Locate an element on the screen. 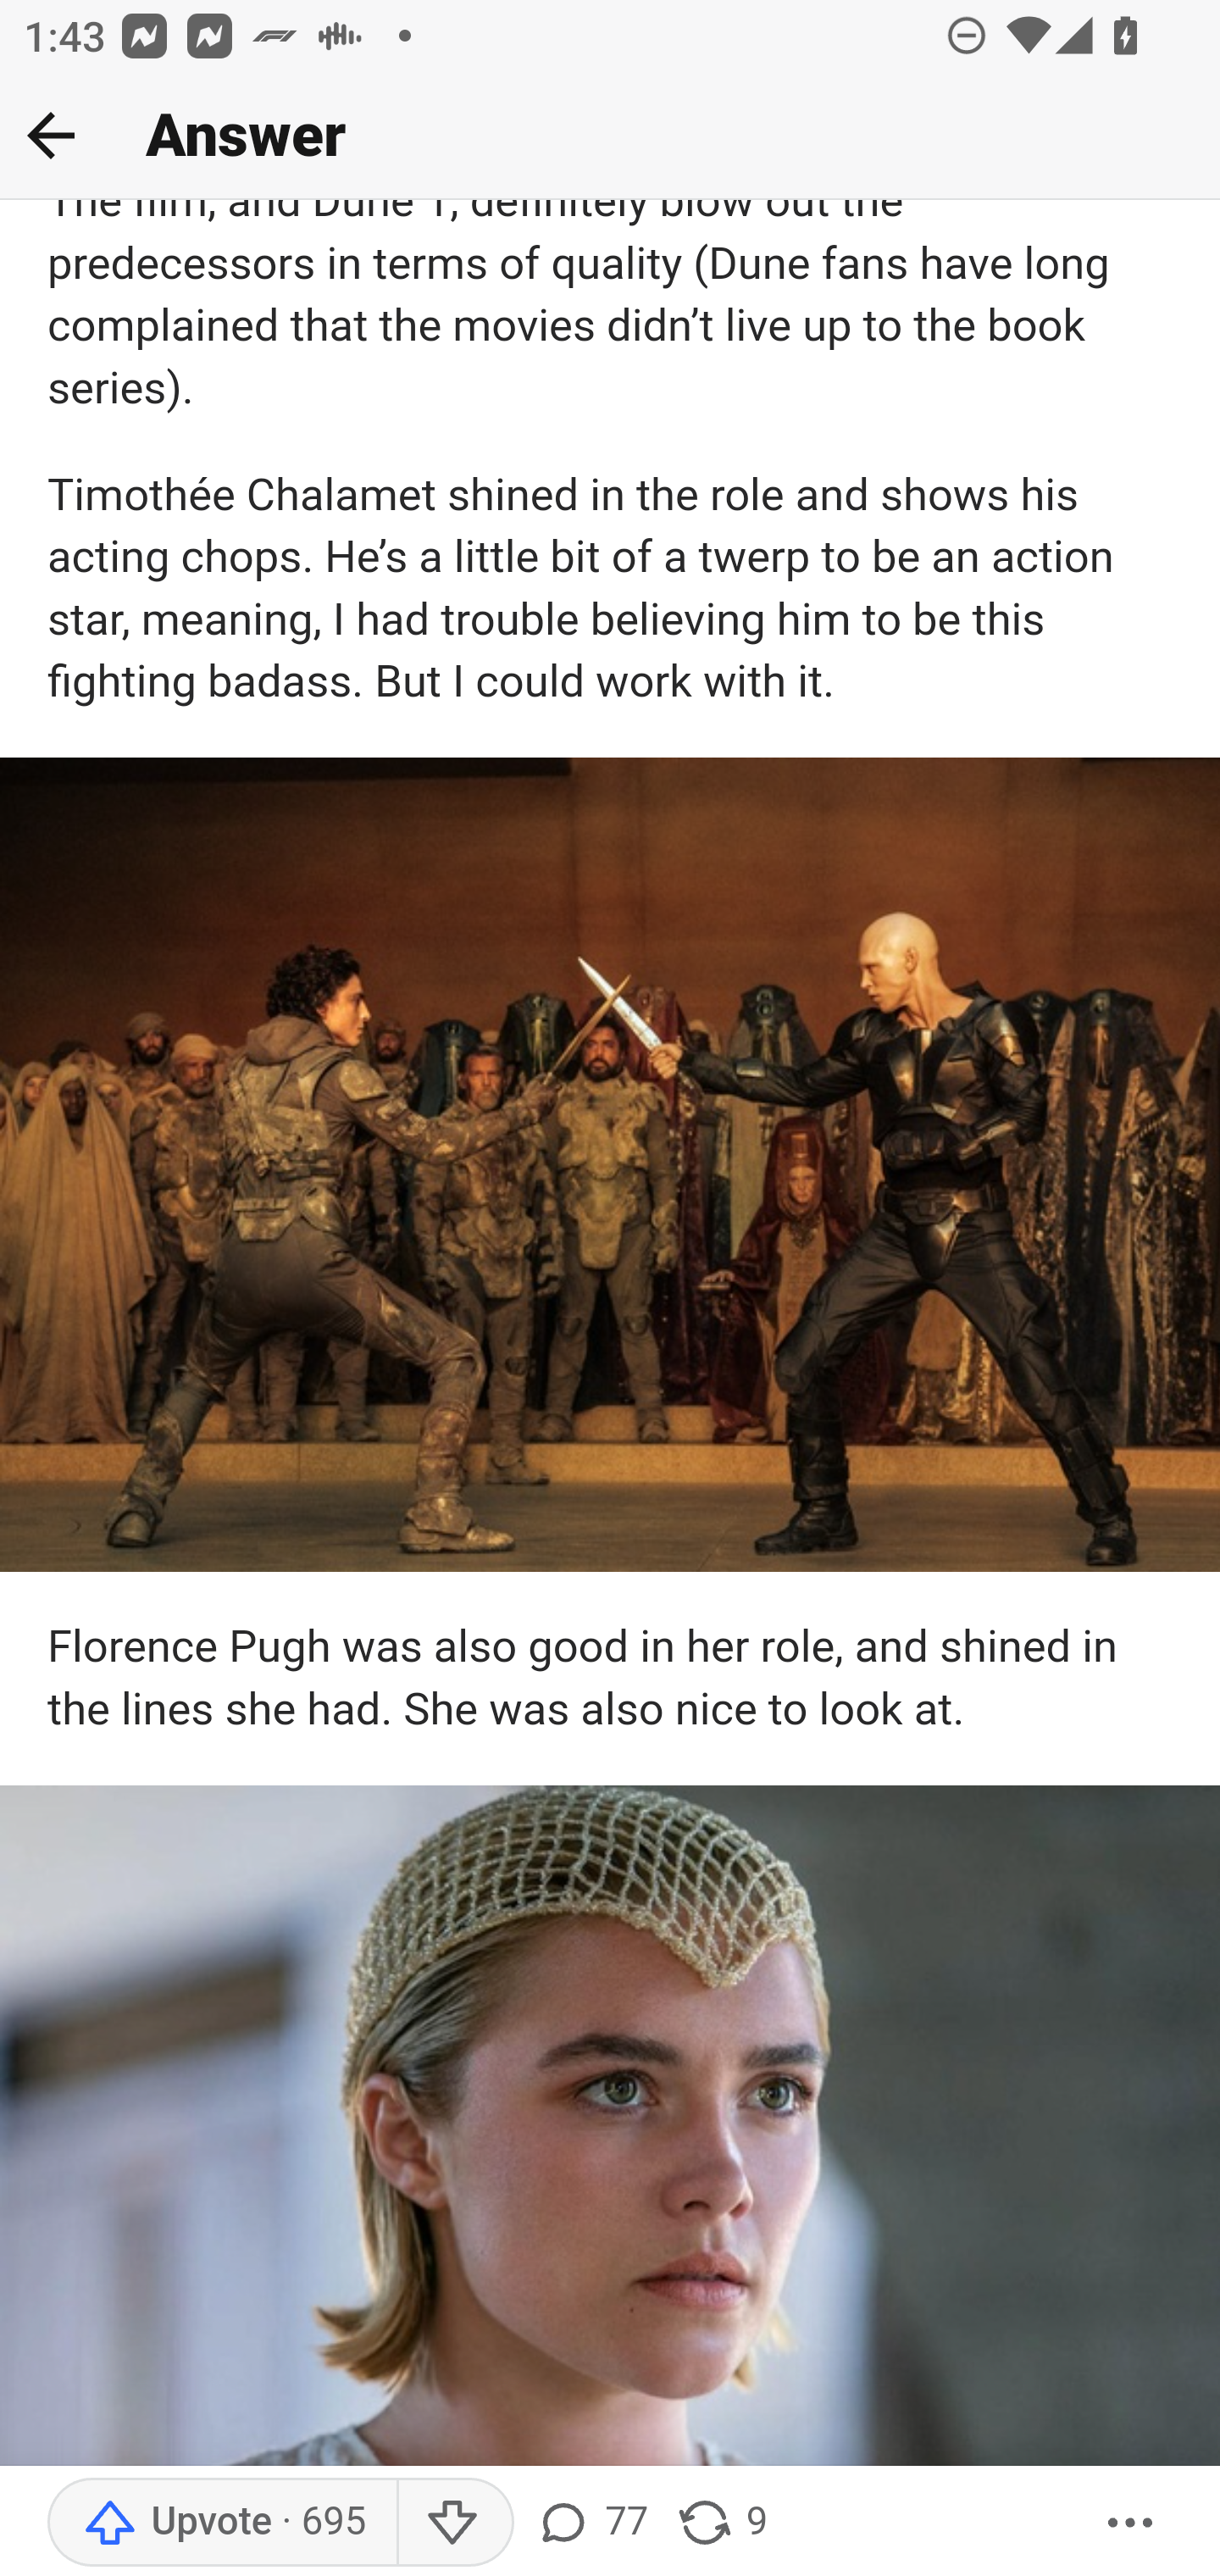 Image resolution: width=1220 pixels, height=2576 pixels. Downvote is located at coordinates (454, 2523).